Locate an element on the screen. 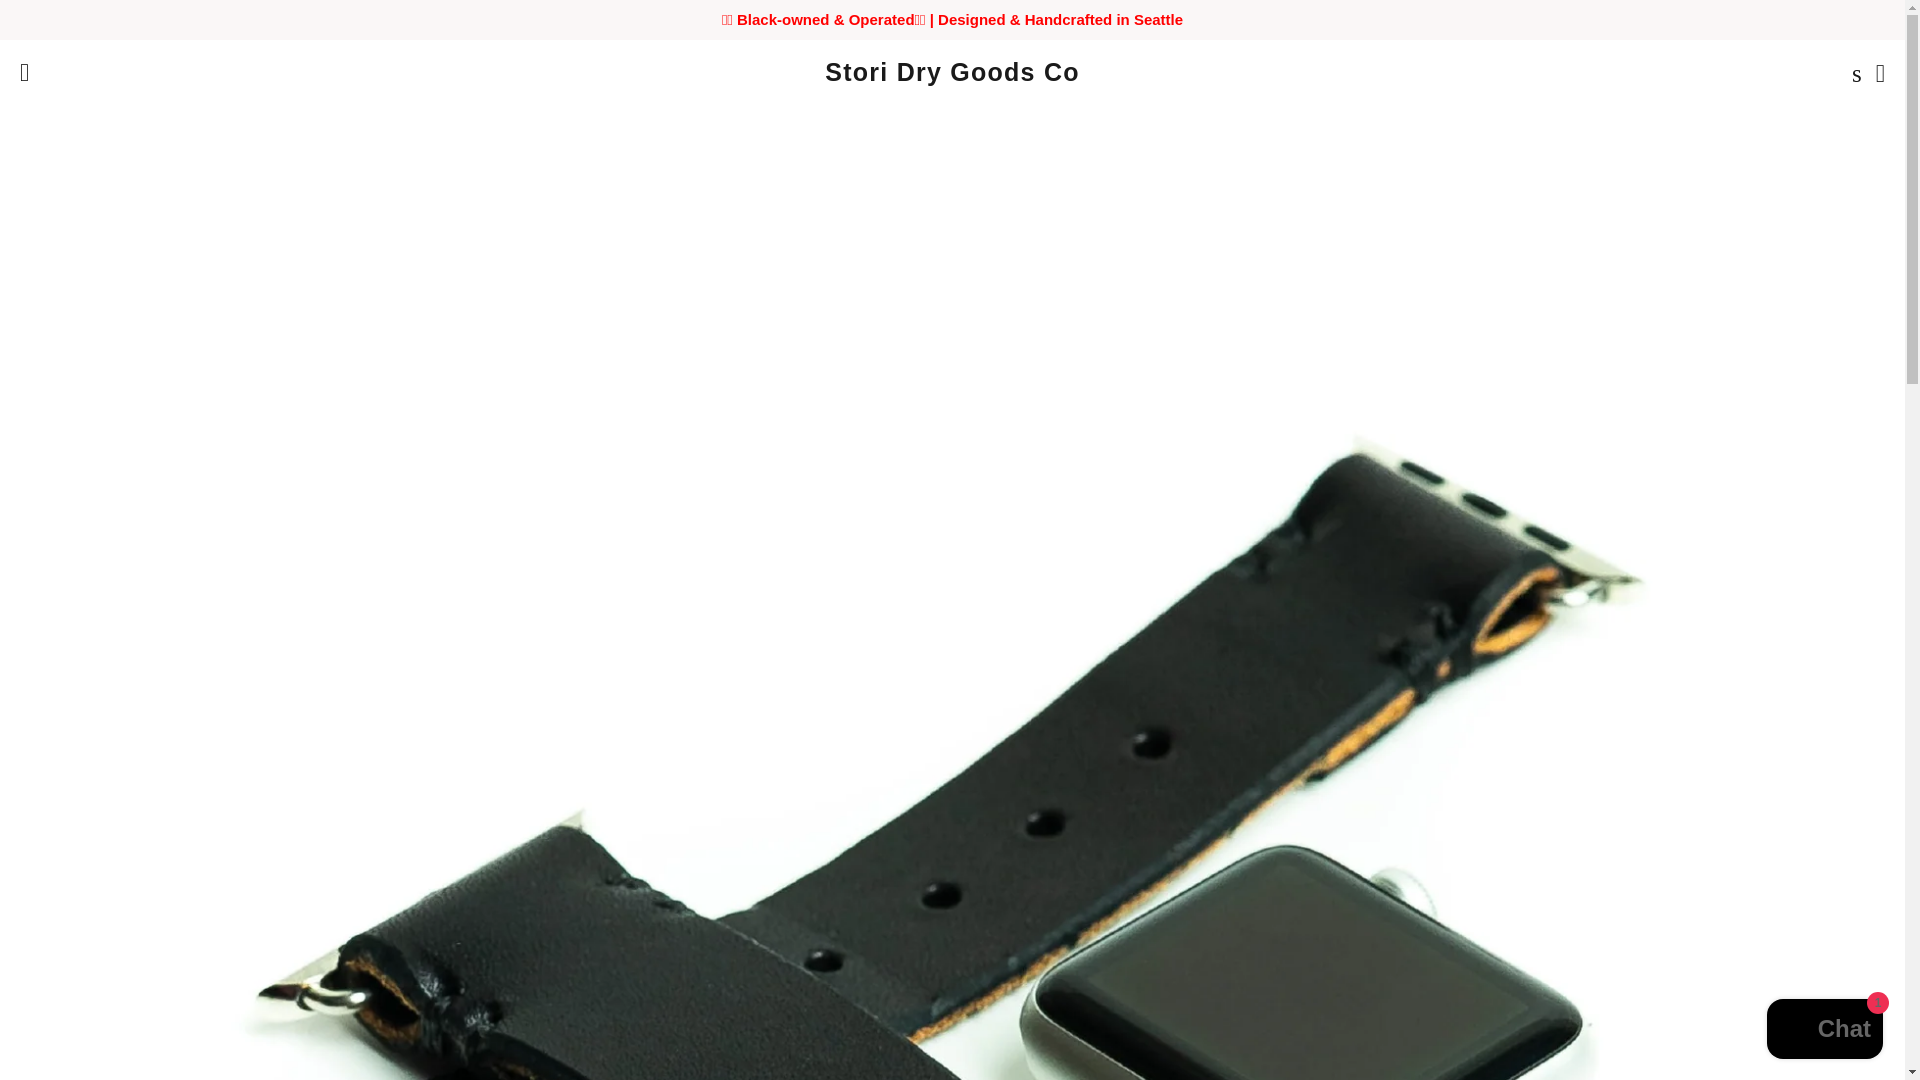 This screenshot has height=1080, width=1920. Menu is located at coordinates (24, 72).